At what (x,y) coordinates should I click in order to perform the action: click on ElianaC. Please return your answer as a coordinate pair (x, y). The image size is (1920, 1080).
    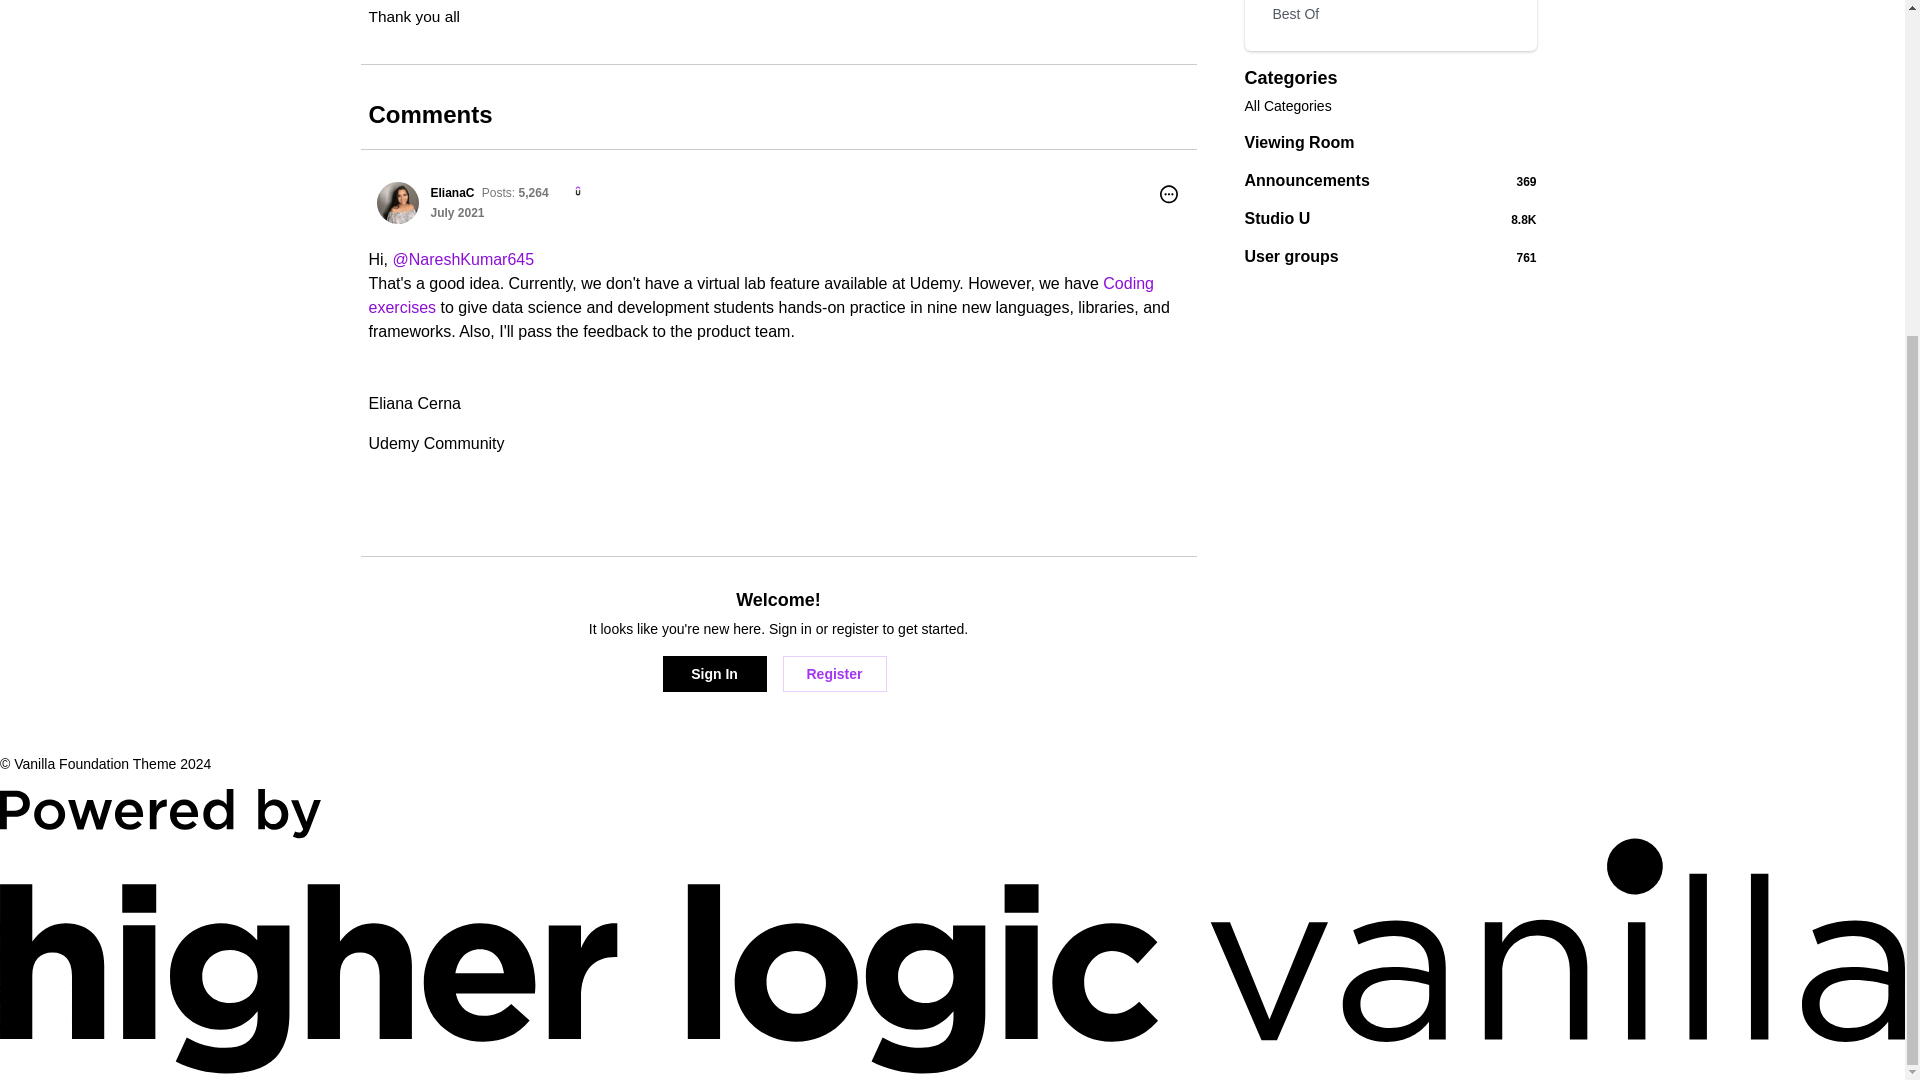
    Looking at the image, I should click on (452, 192).